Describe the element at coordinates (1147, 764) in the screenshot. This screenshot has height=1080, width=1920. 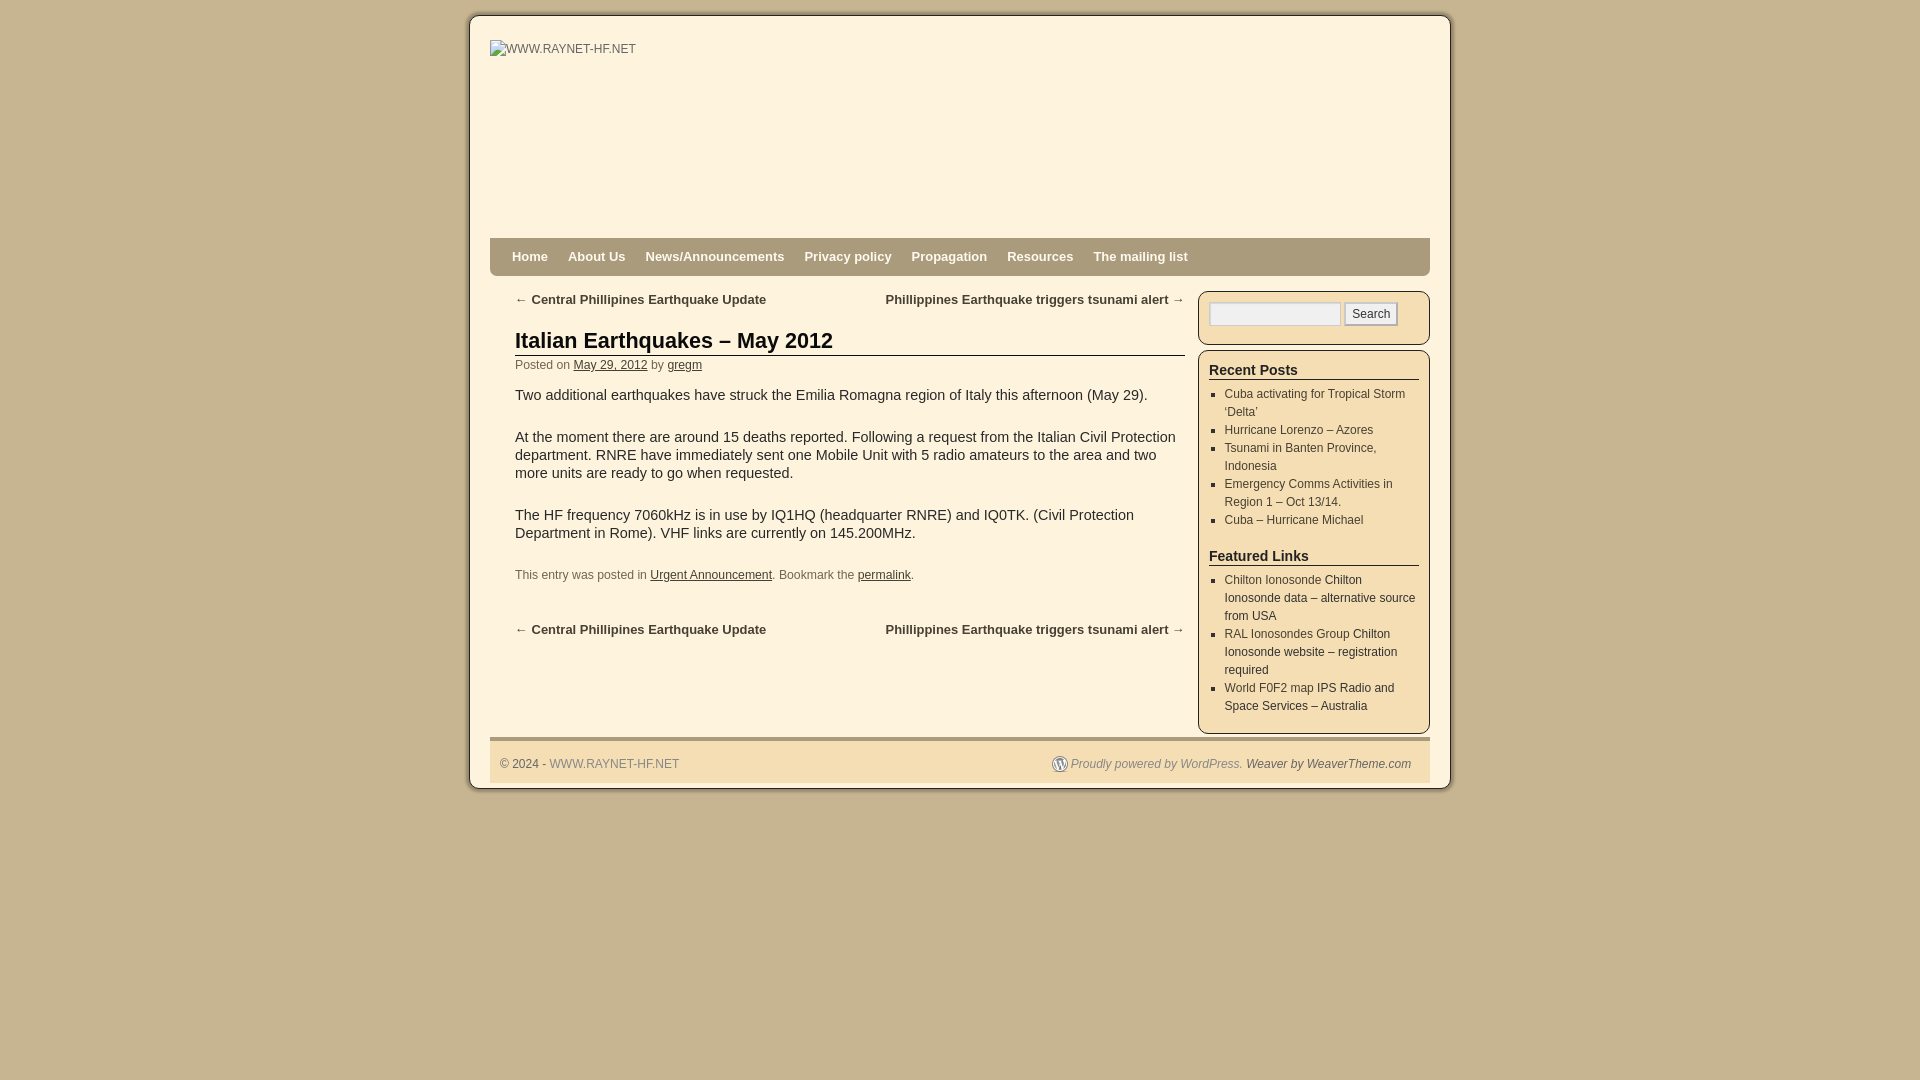
I see `Semantic Personal Publishing Platform` at that location.